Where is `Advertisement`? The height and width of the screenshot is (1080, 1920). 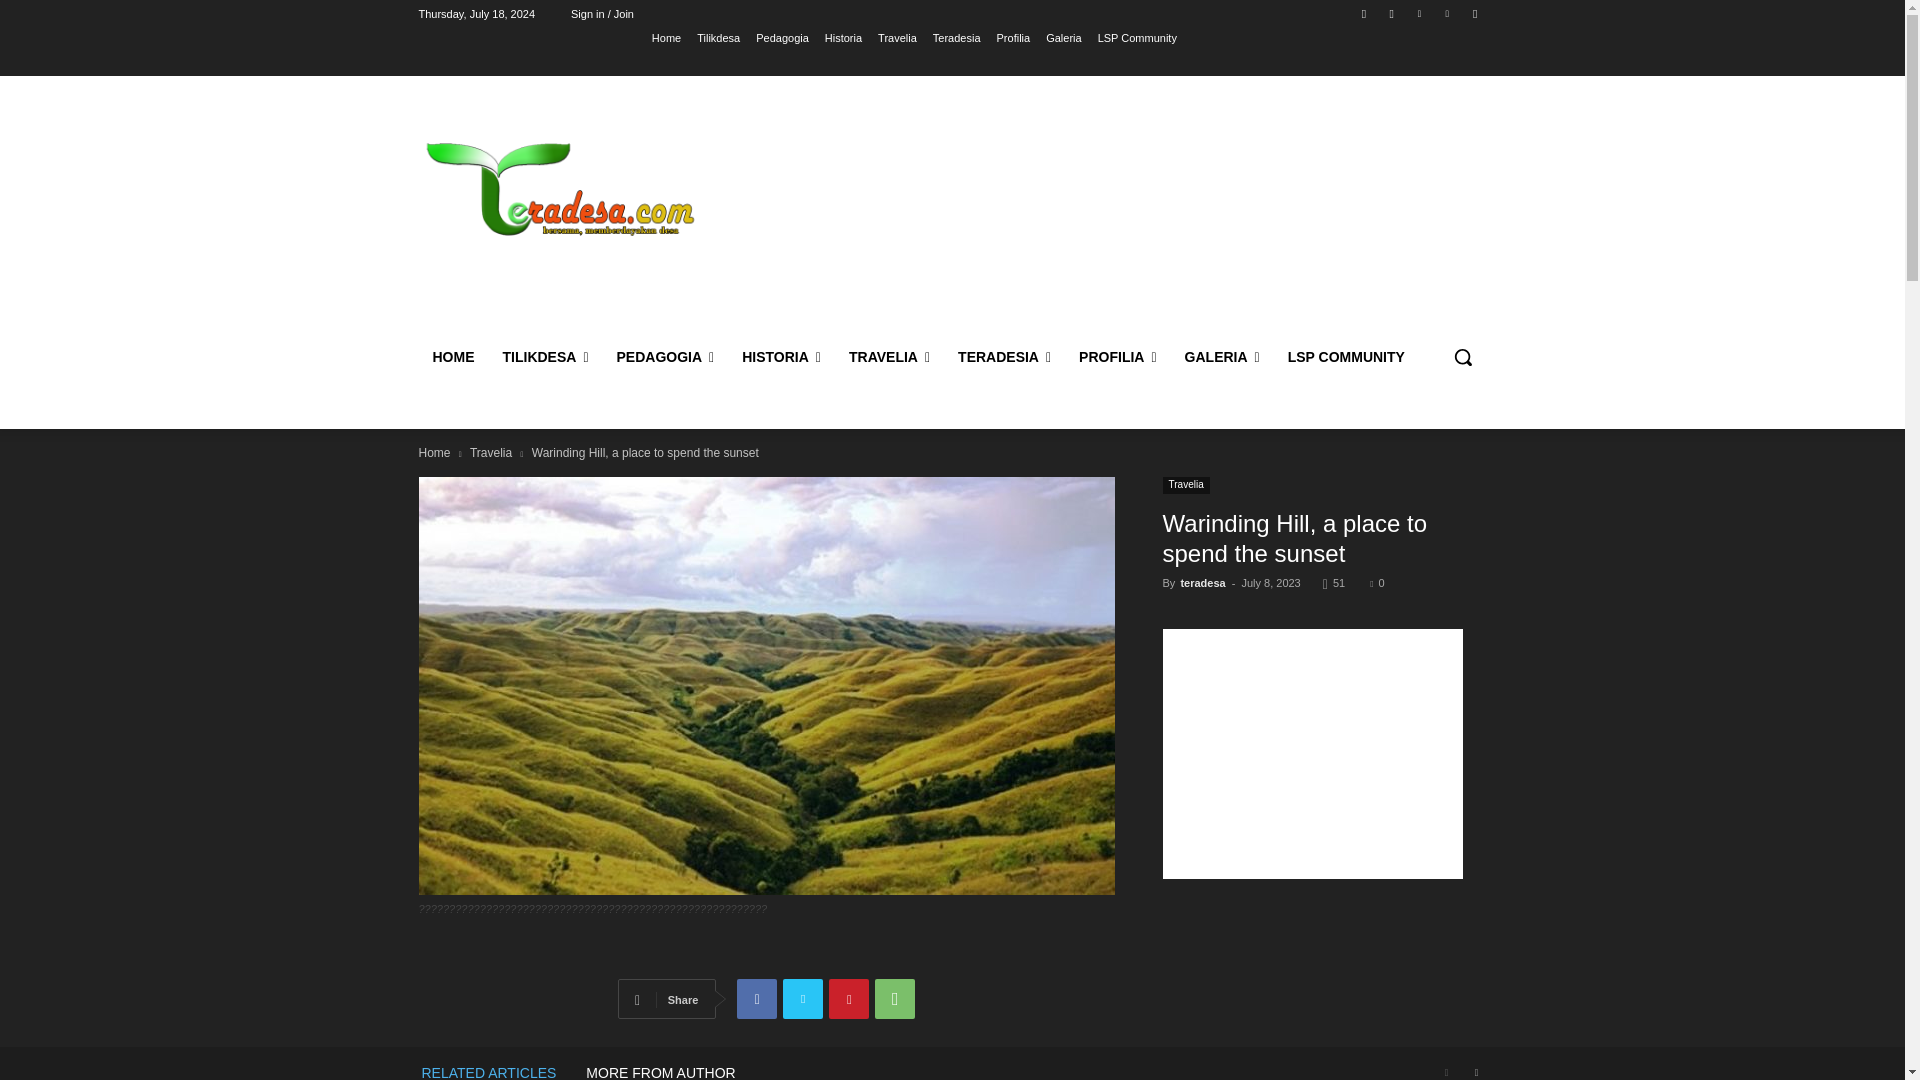 Advertisement is located at coordinates (1116, 210).